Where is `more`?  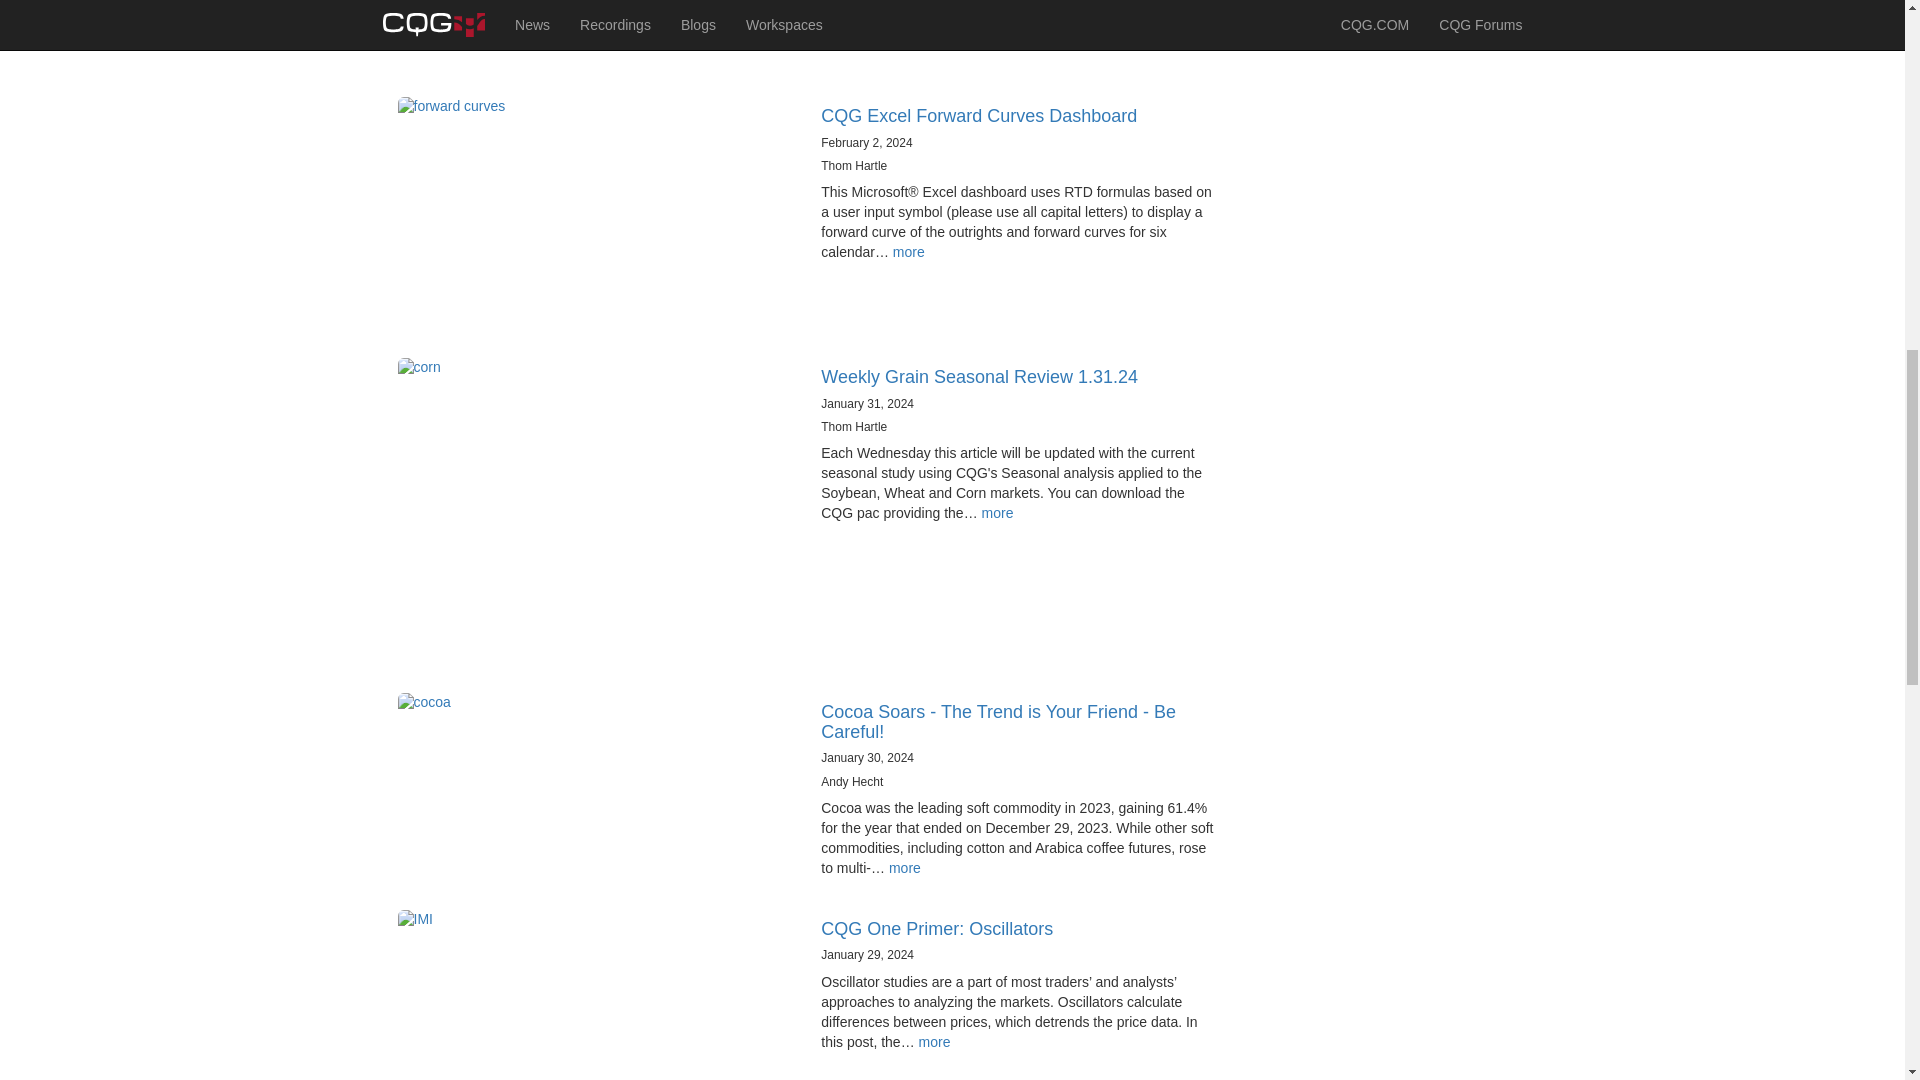
more is located at coordinates (904, 867).